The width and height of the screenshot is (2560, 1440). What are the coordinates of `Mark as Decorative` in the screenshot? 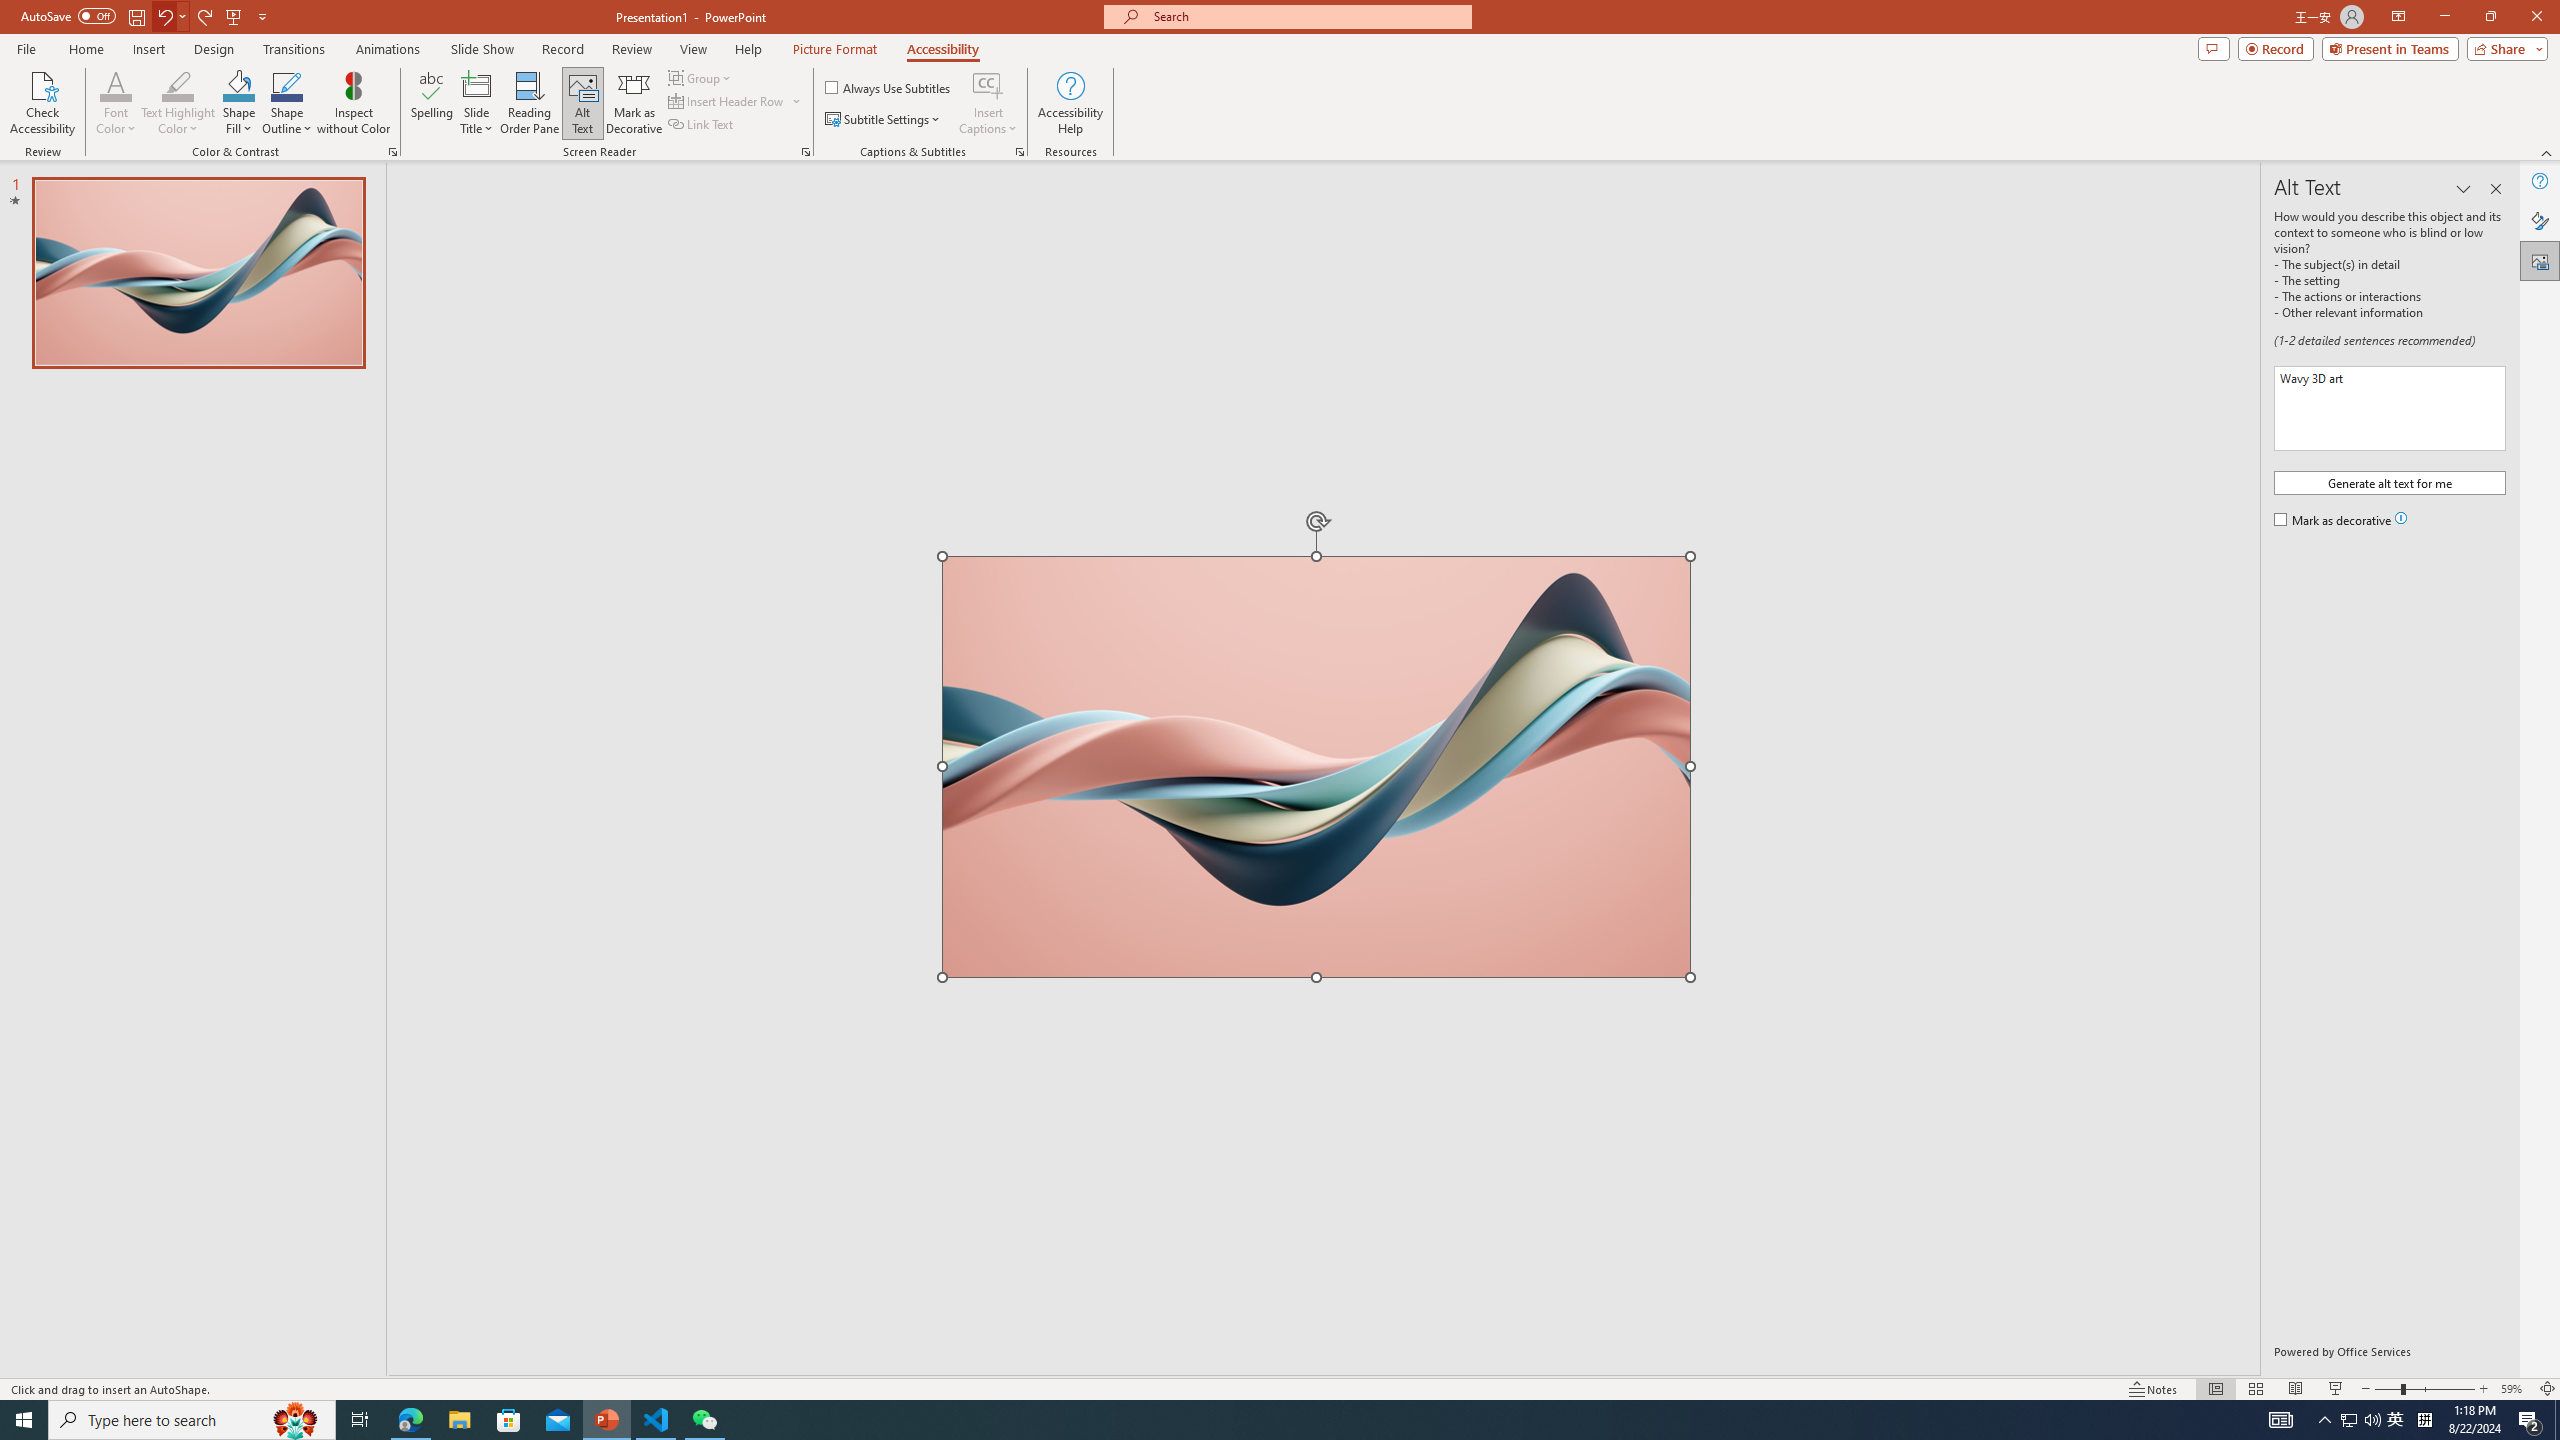 It's located at (634, 103).